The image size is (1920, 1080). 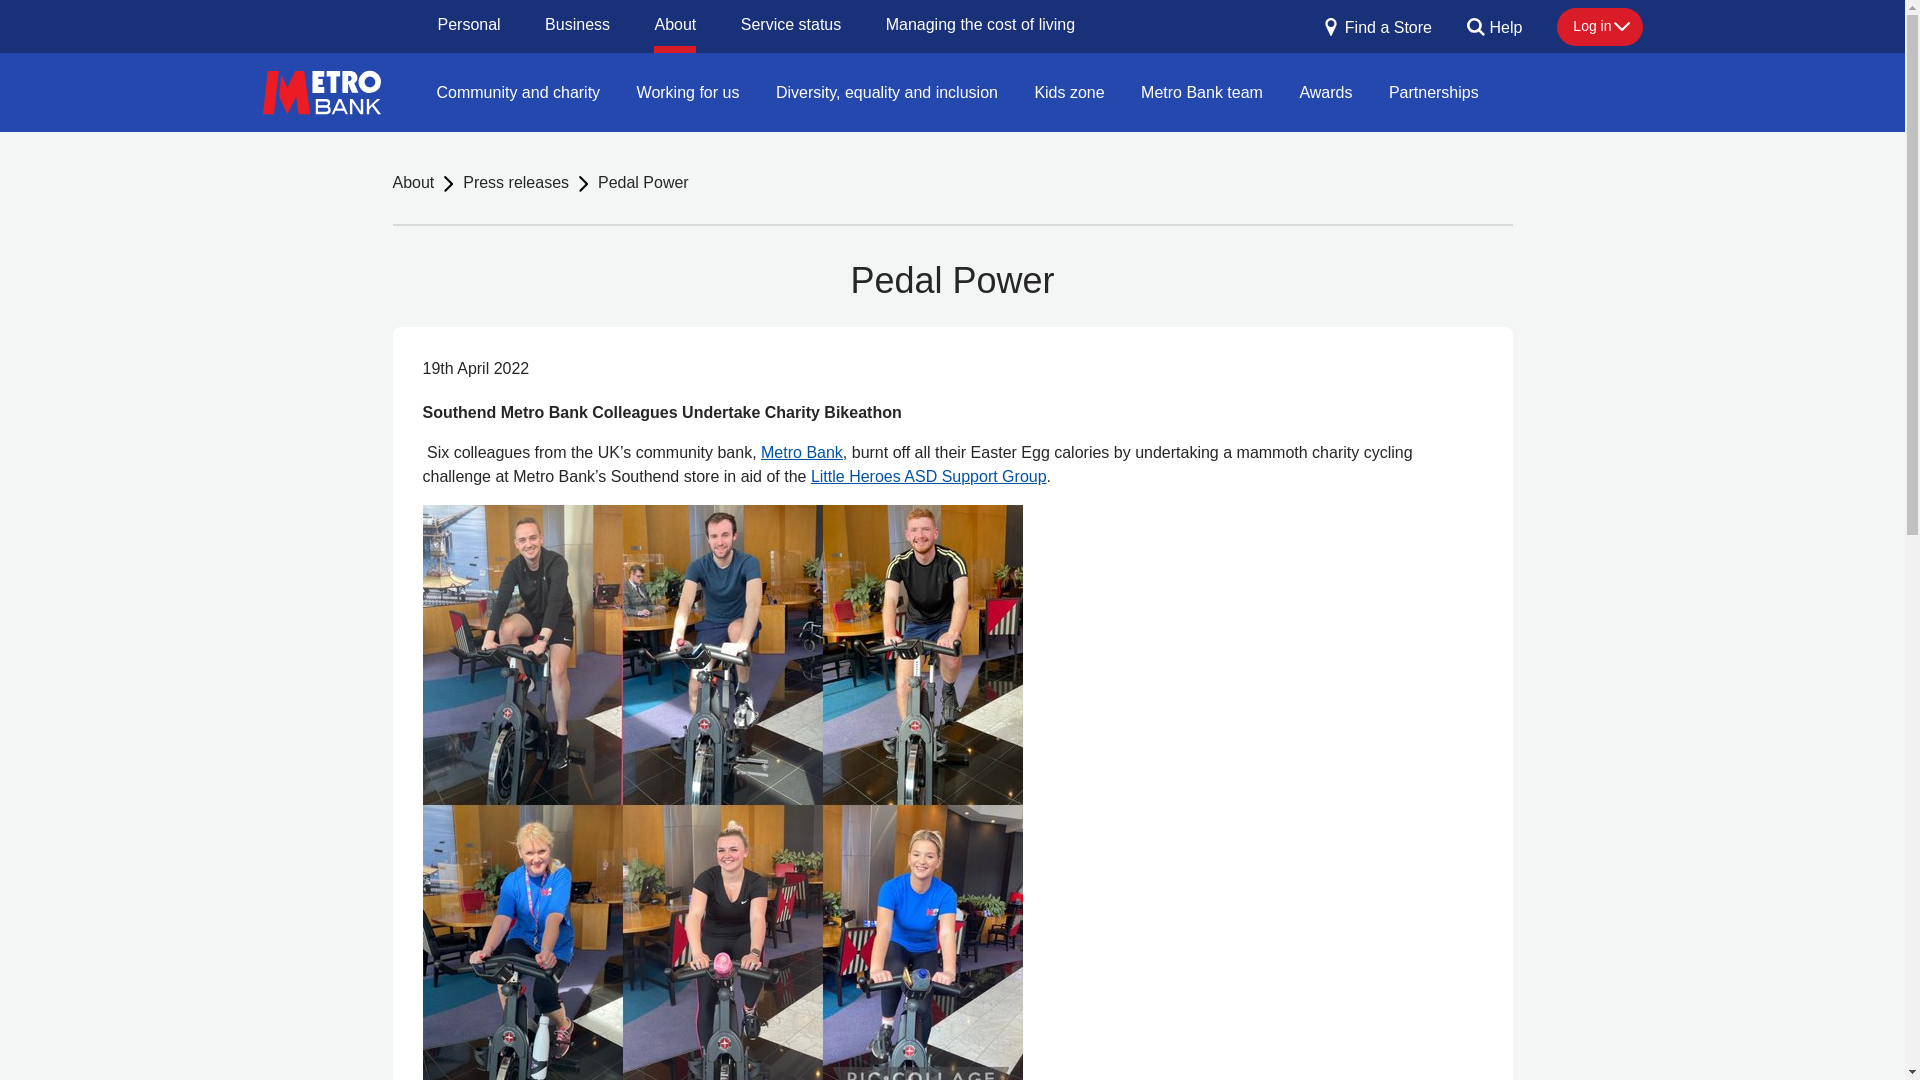 What do you see at coordinates (980, 26) in the screenshot?
I see `Managing the cost of living` at bounding box center [980, 26].